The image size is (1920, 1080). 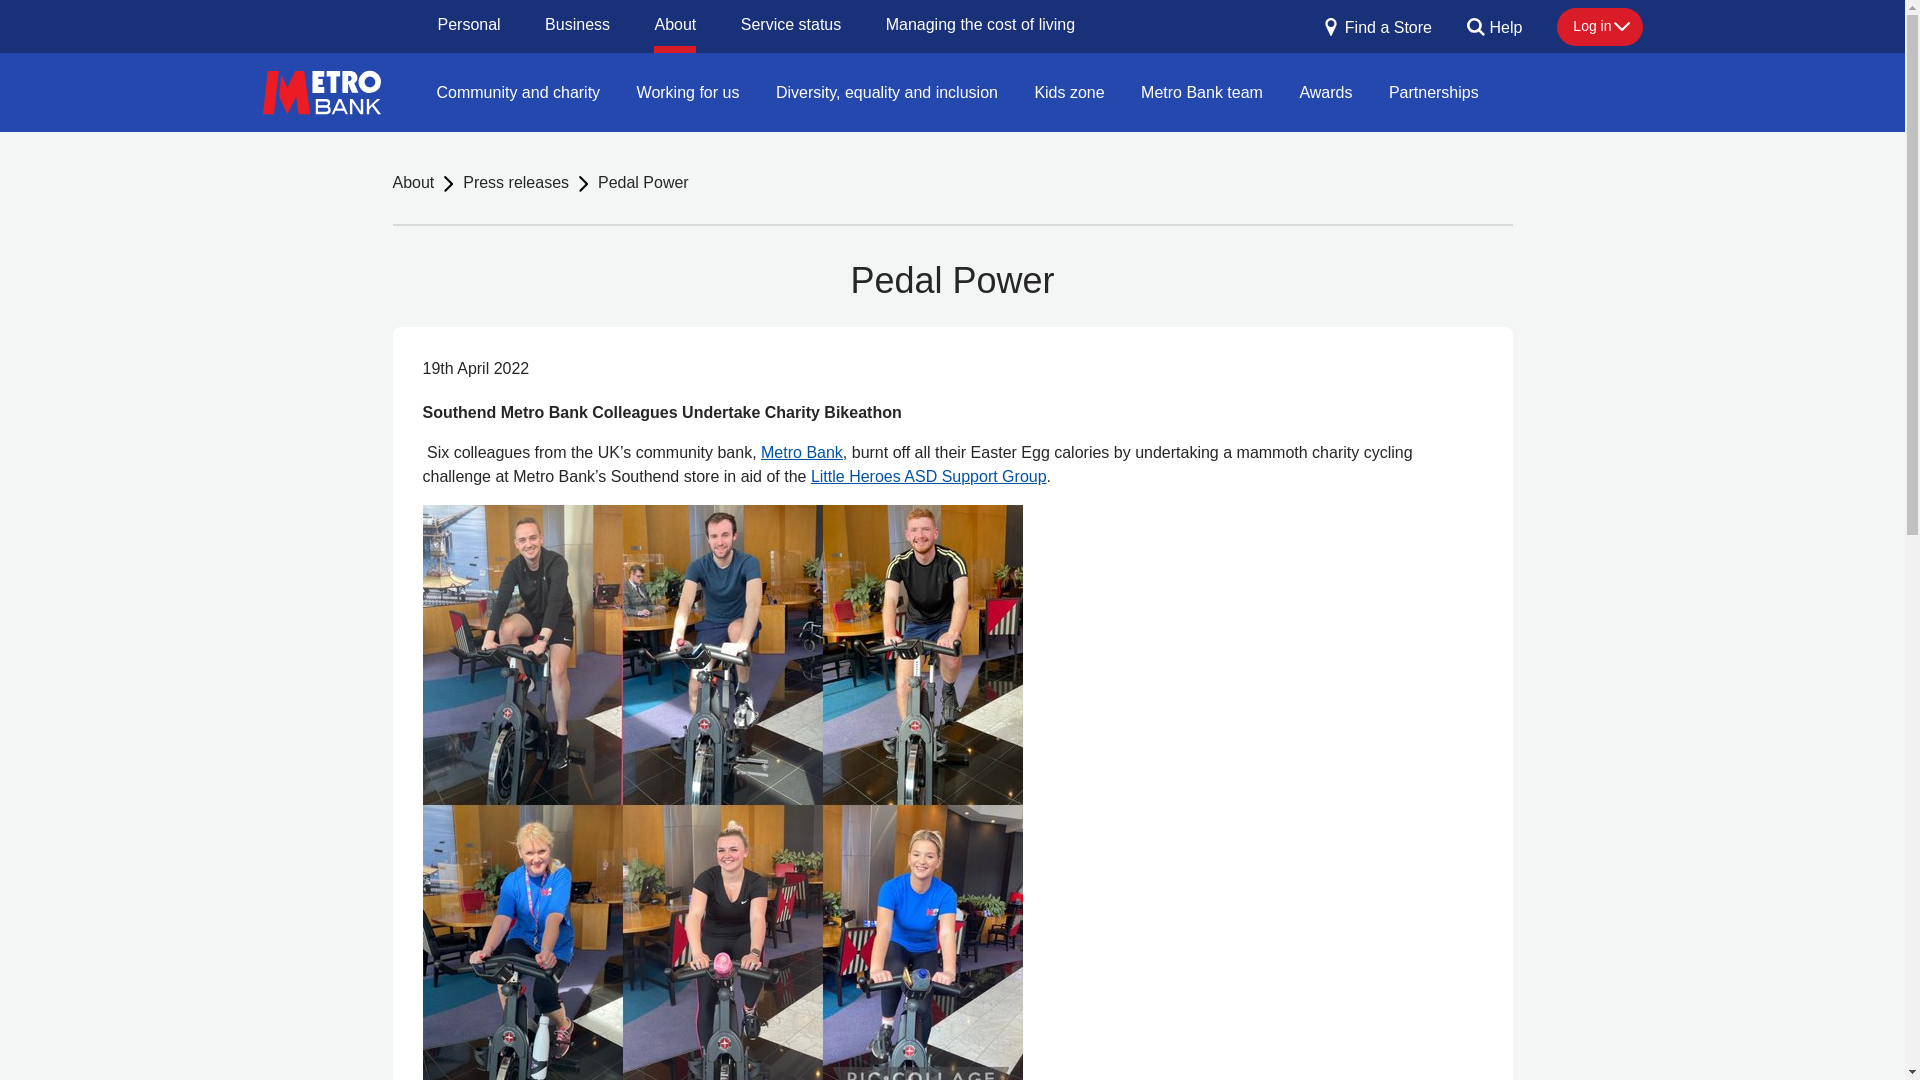 What do you see at coordinates (980, 26) in the screenshot?
I see `Managing the cost of living` at bounding box center [980, 26].